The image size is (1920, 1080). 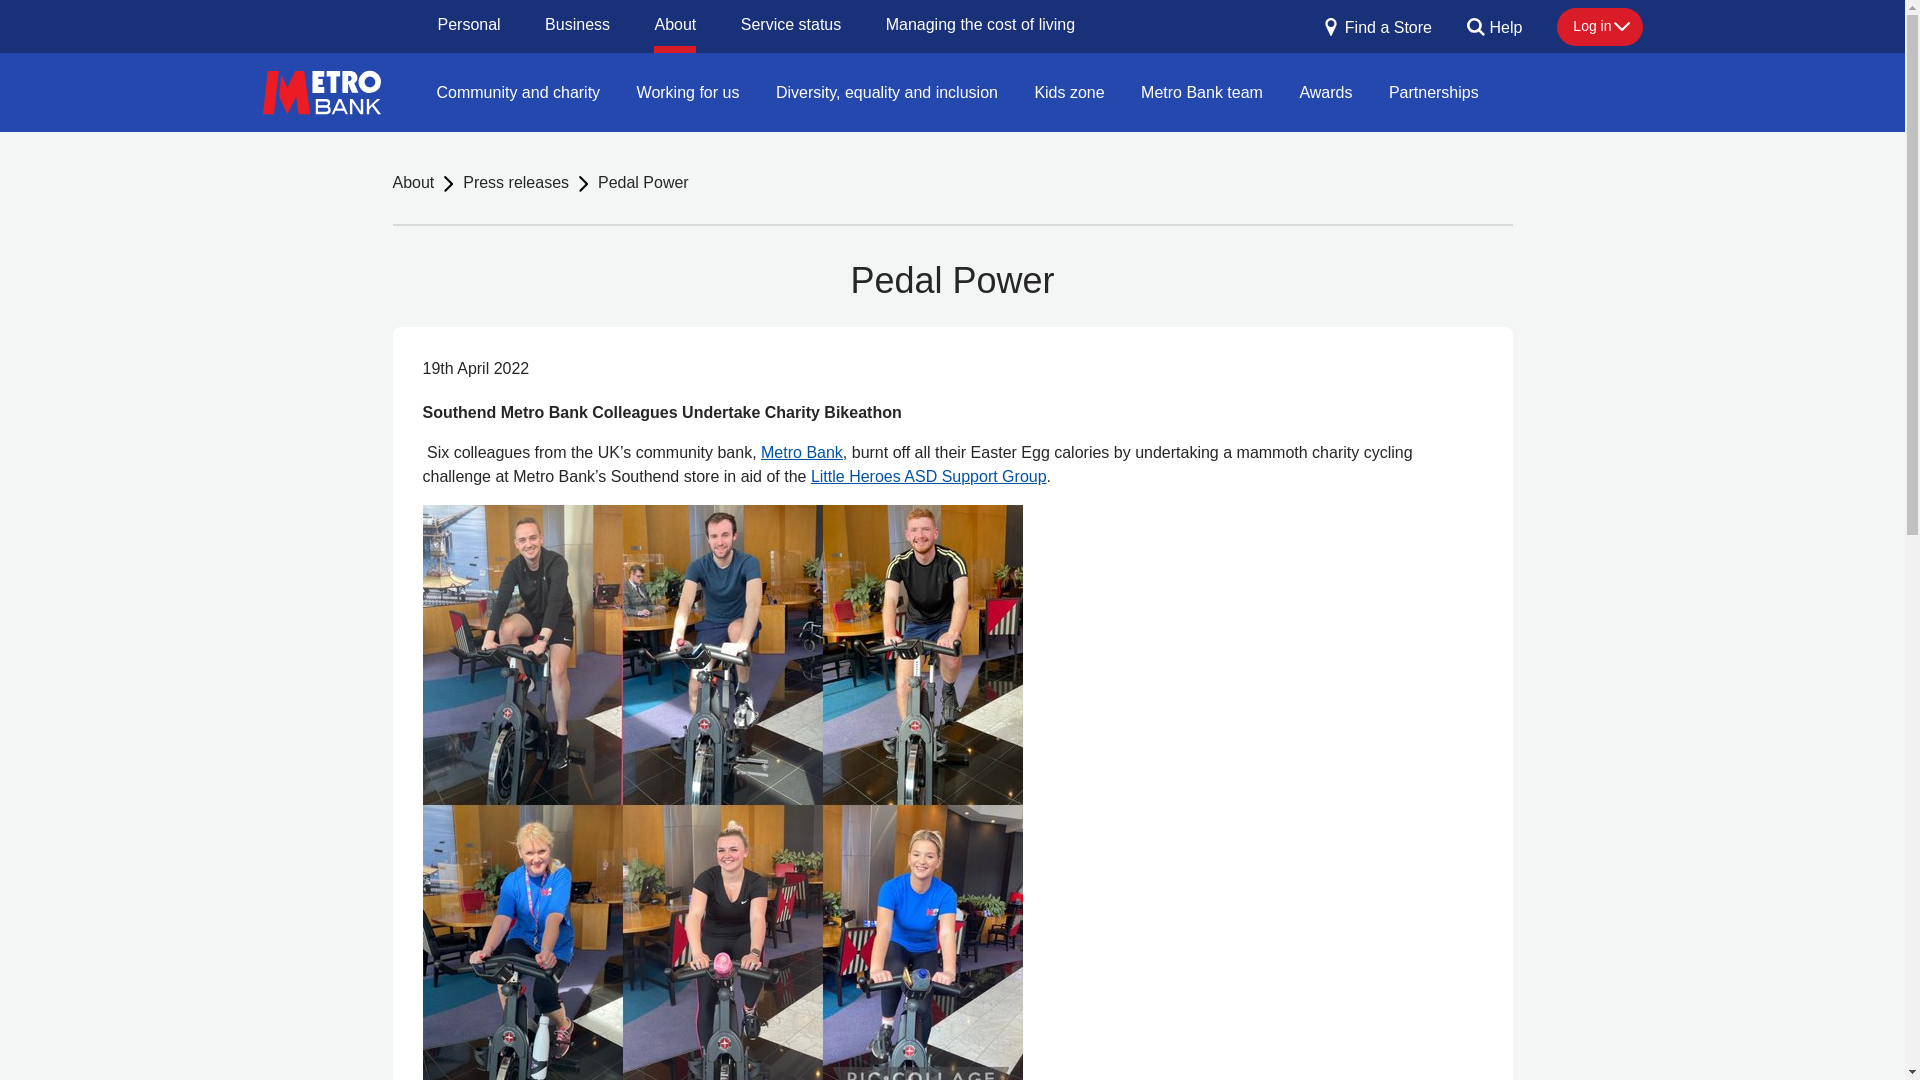 What do you see at coordinates (980, 26) in the screenshot?
I see `Managing the cost of living` at bounding box center [980, 26].